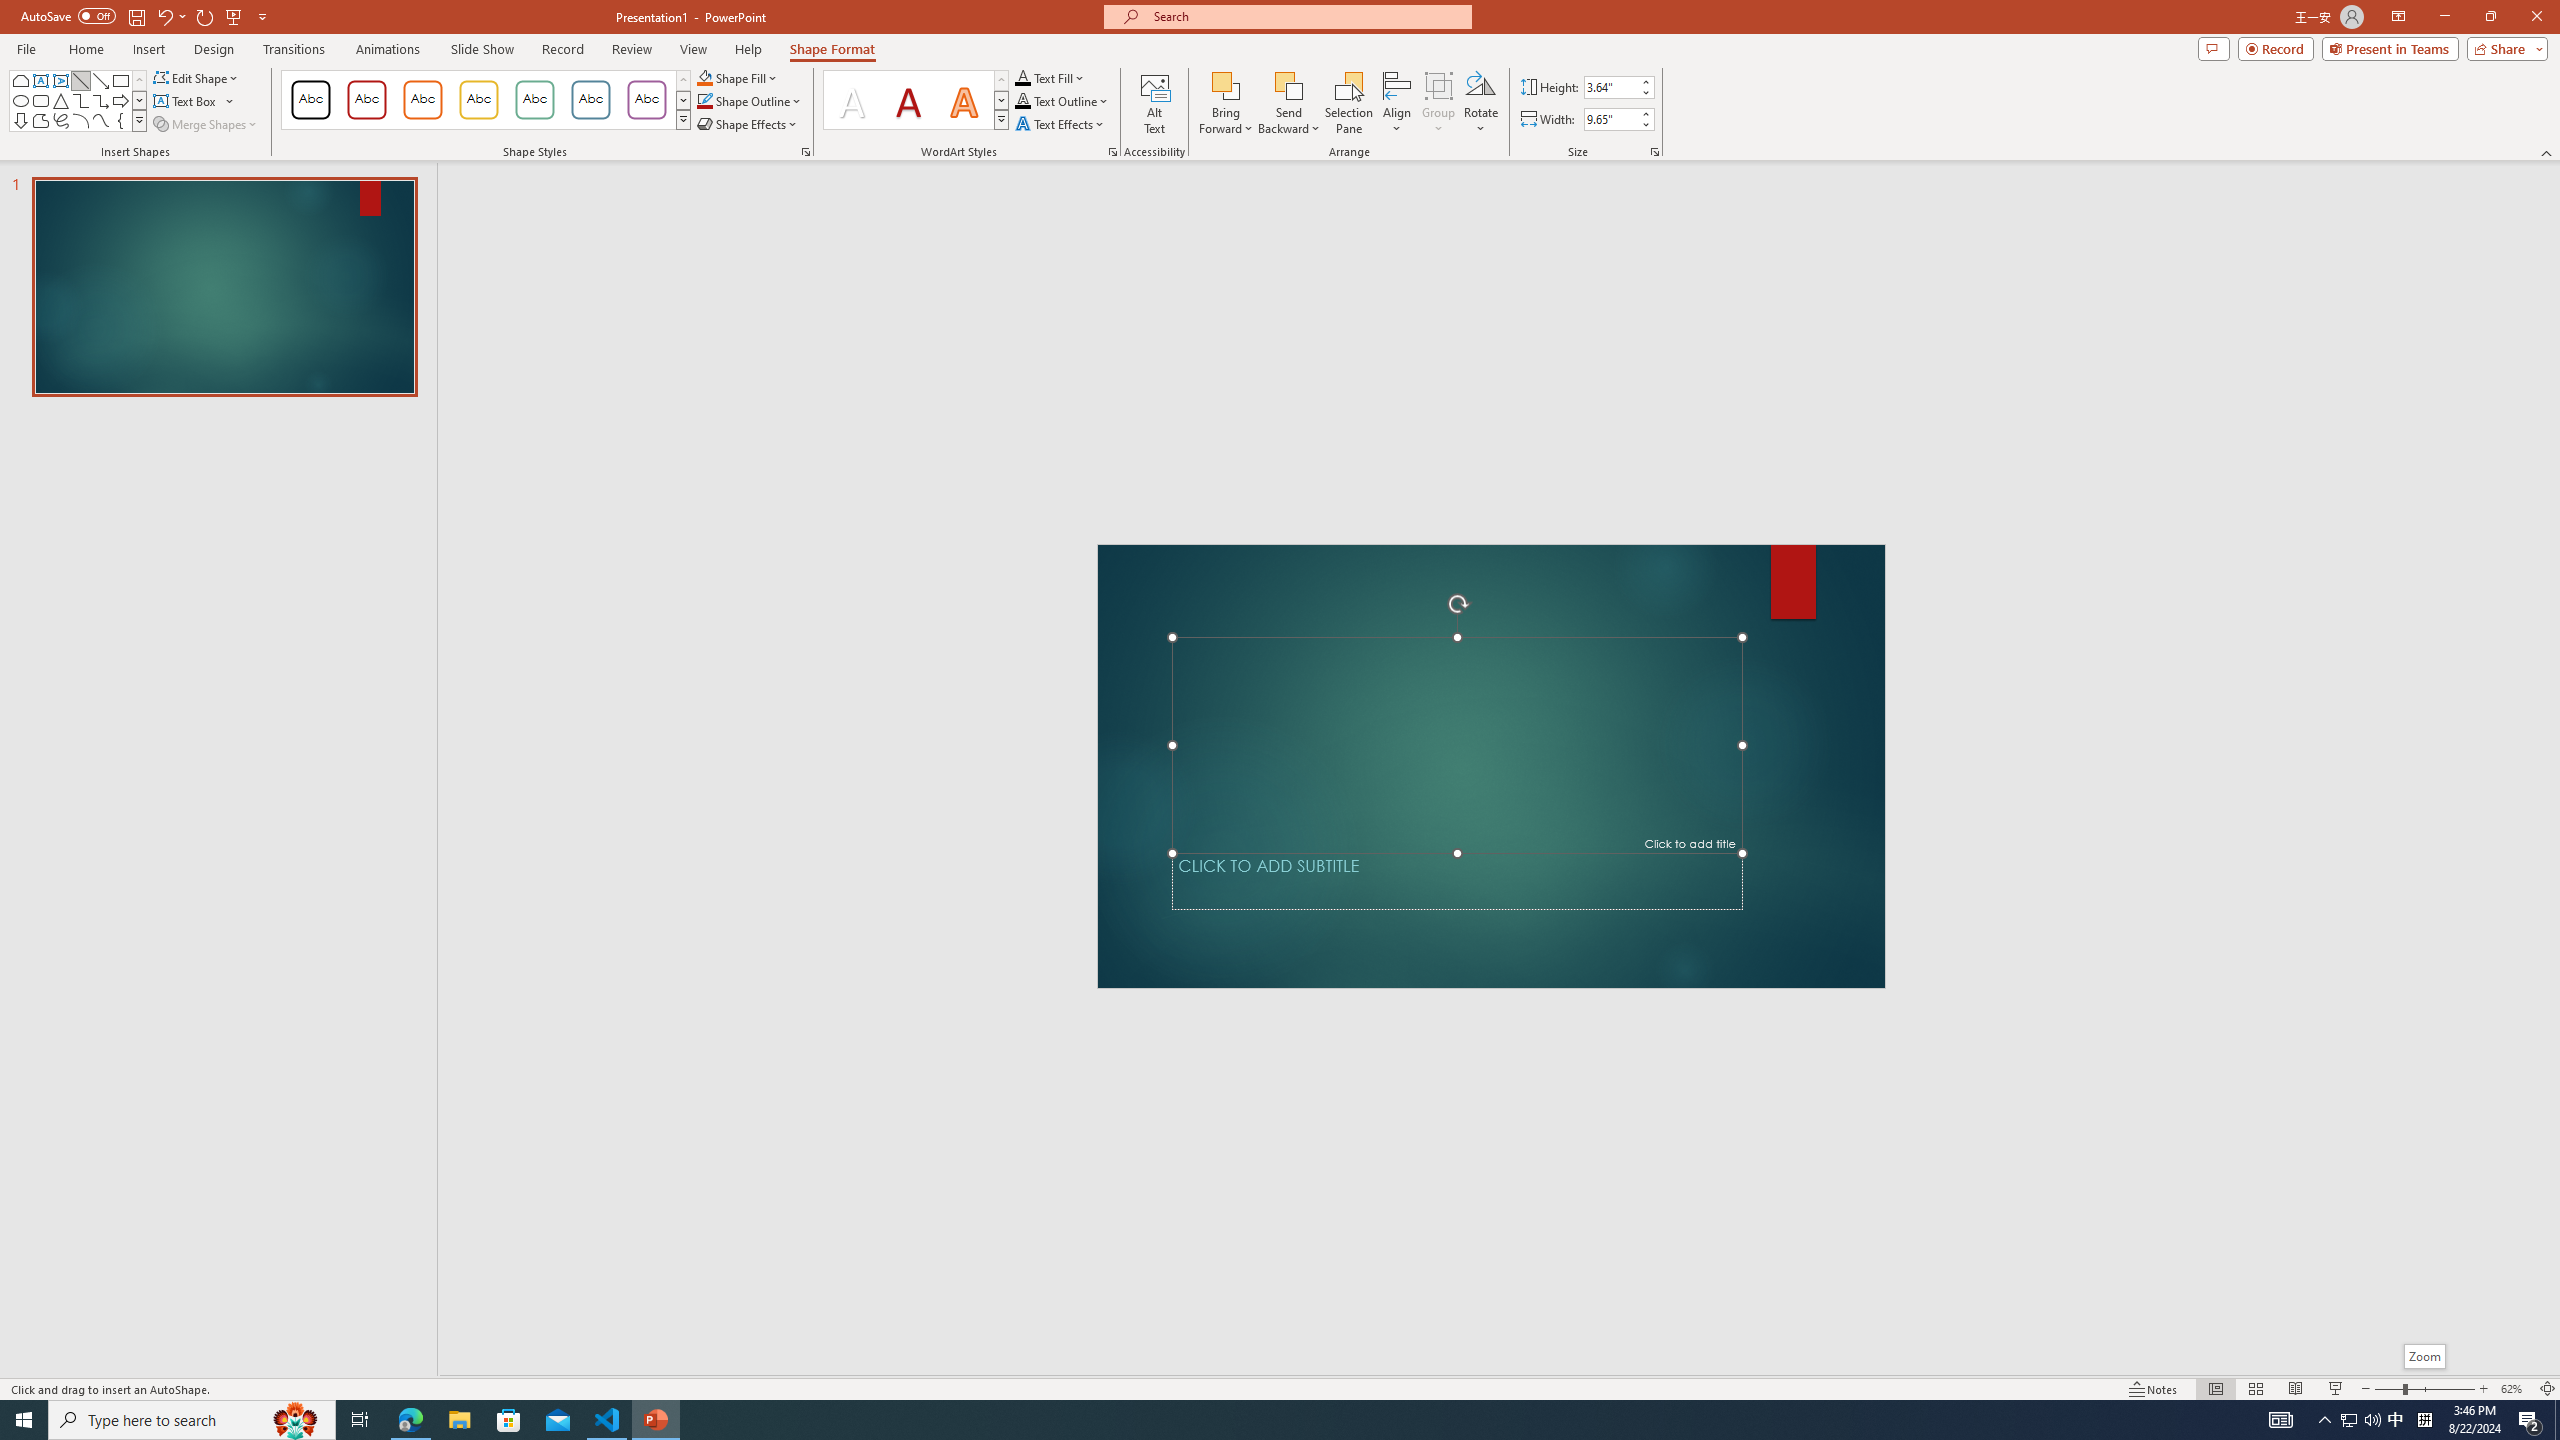 This screenshot has width=2560, height=1440. What do you see at coordinates (1227, 85) in the screenshot?
I see `Bring Forward` at bounding box center [1227, 85].